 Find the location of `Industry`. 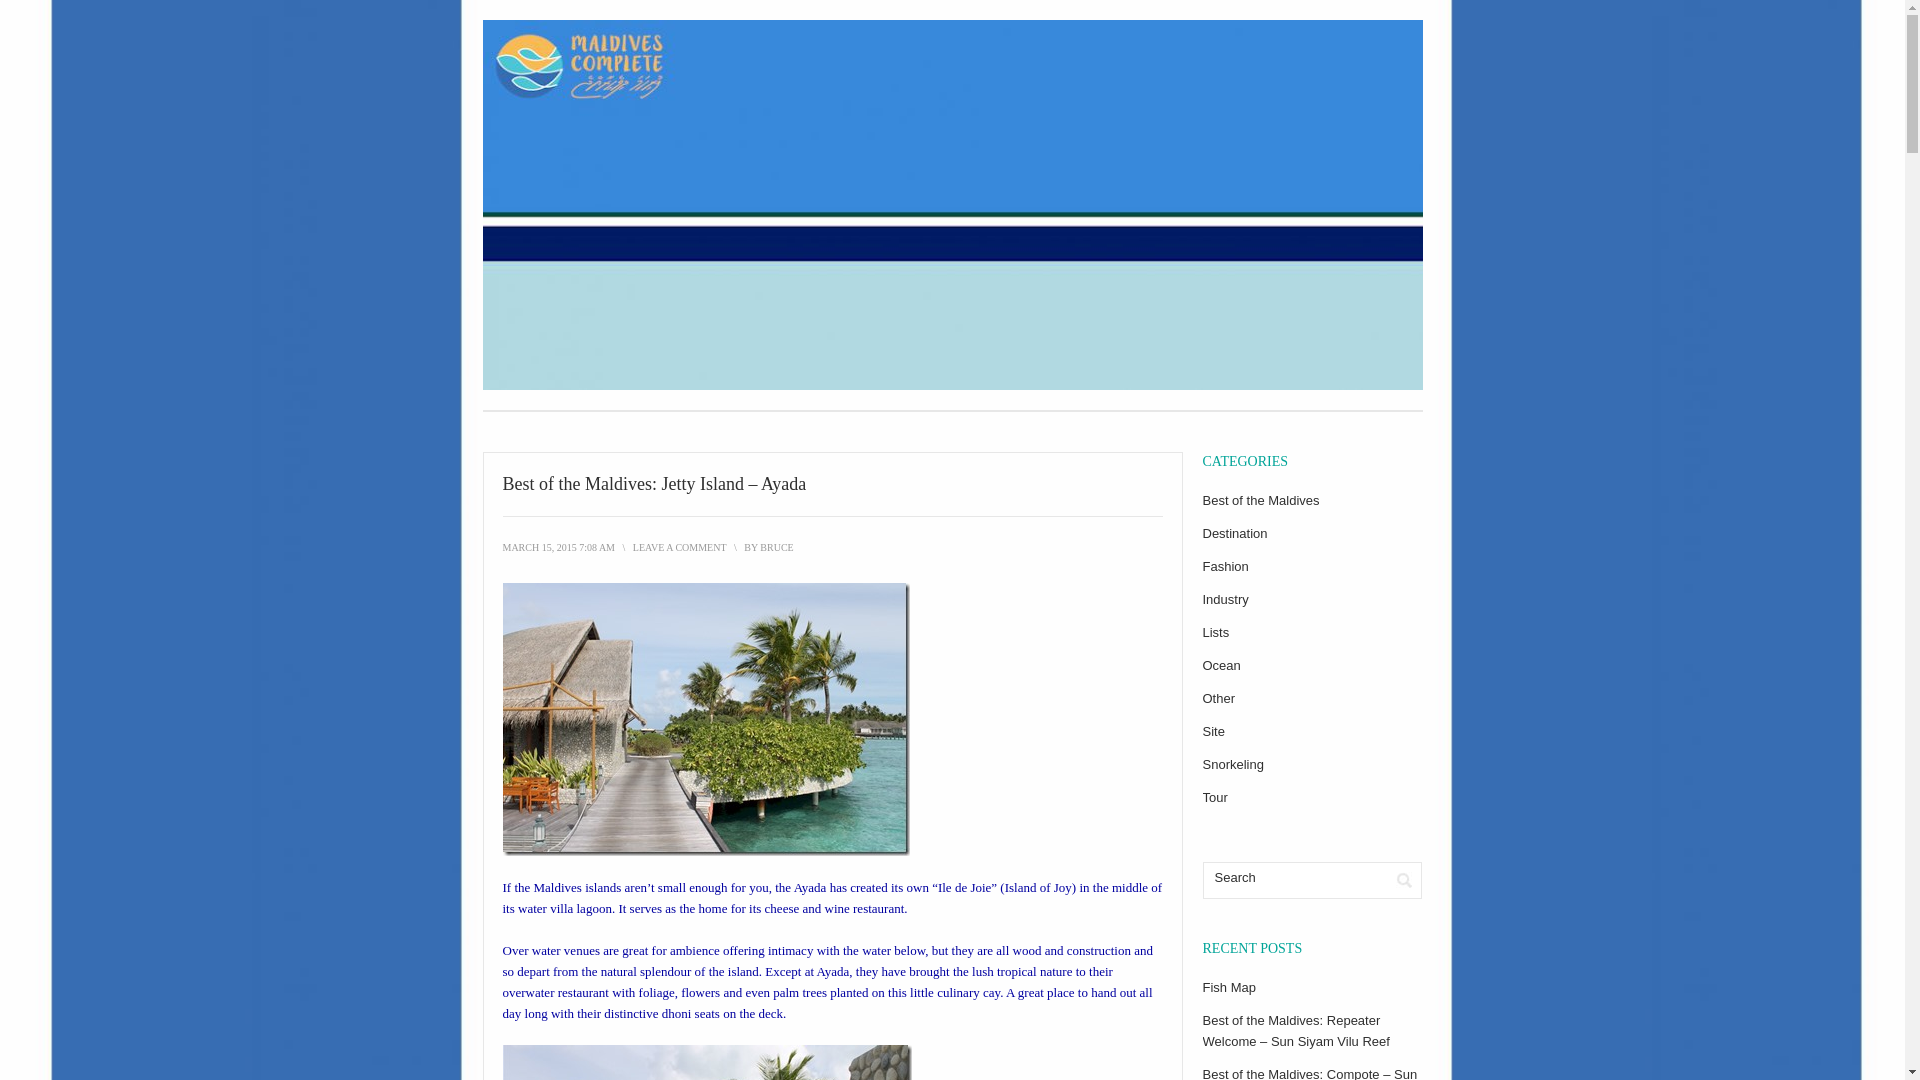

Industry is located at coordinates (1224, 598).